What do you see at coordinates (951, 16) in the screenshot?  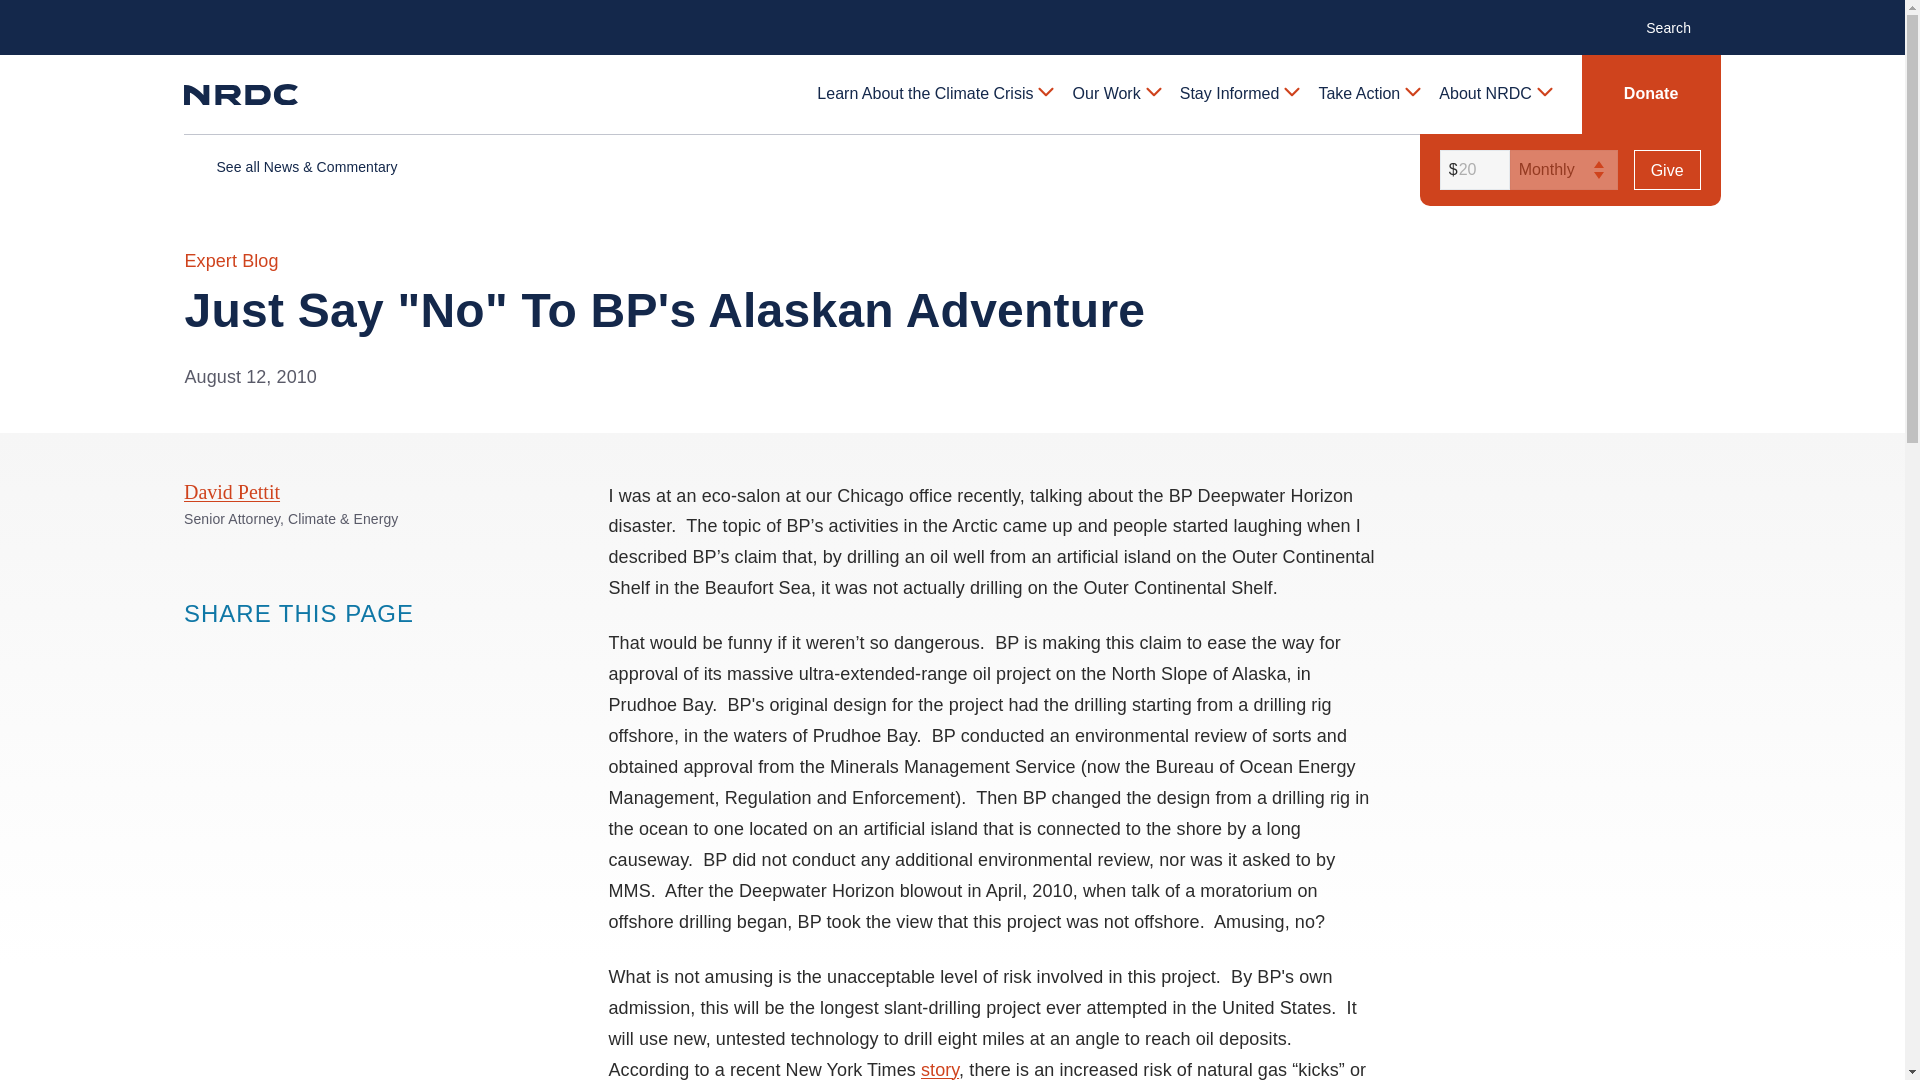 I see `Skip to main content` at bounding box center [951, 16].